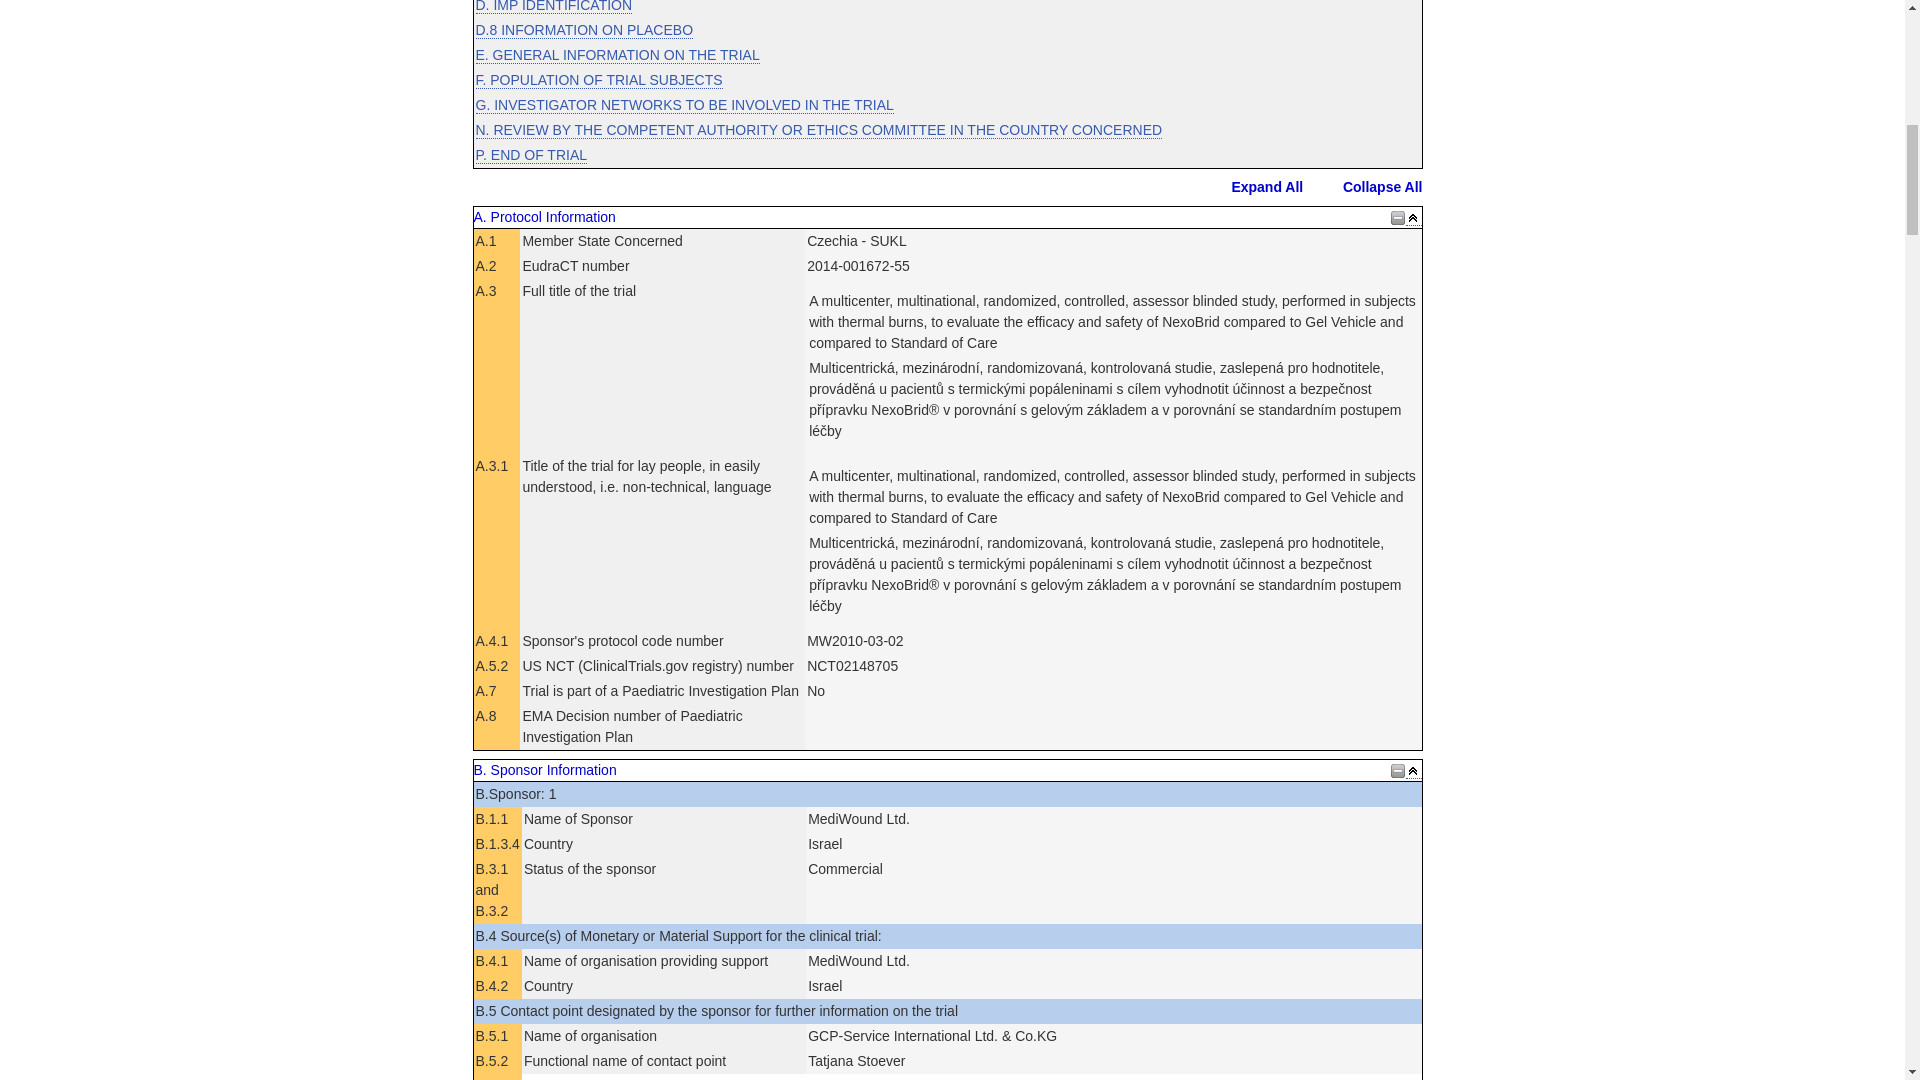  I want to click on G. INVESTIGATOR NETWORKS TO BE INVOLVED IN THE TRIAL, so click(685, 104).